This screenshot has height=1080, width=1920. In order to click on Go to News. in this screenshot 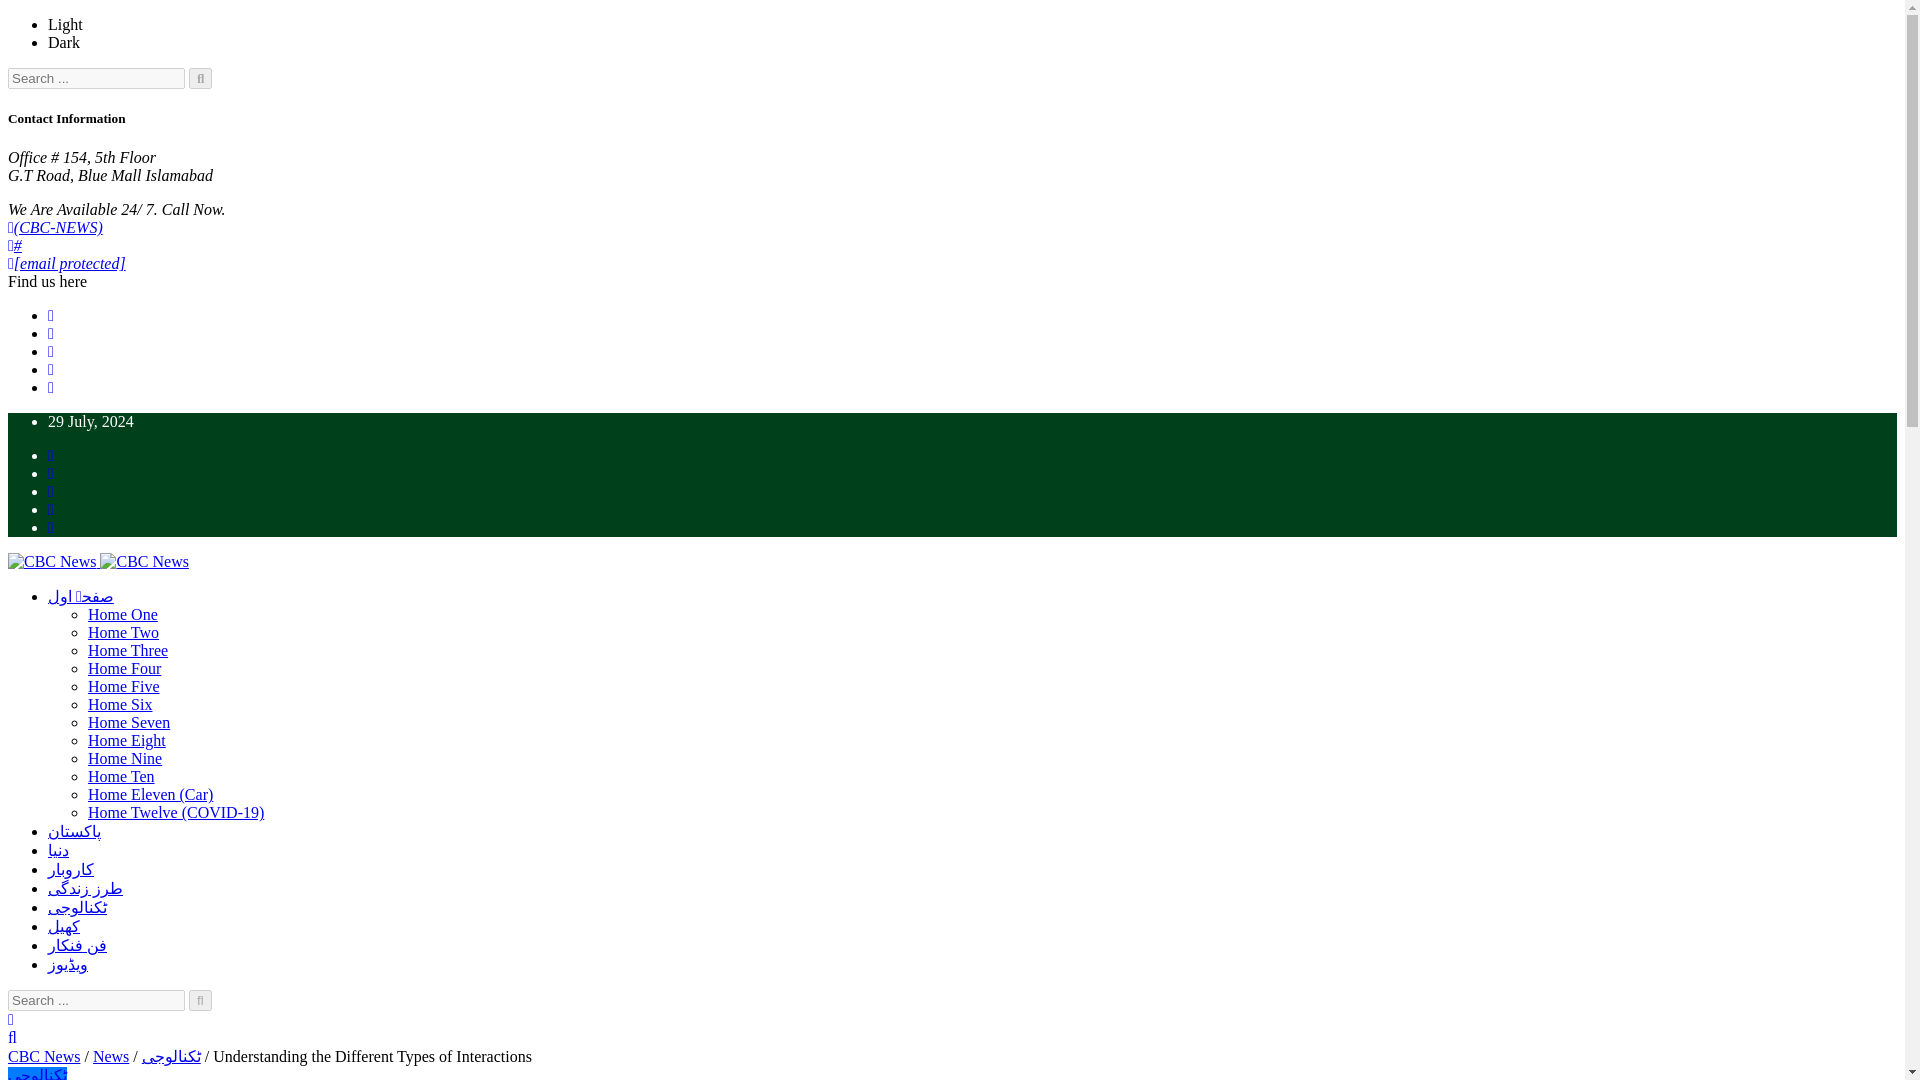, I will do `click(110, 1056)`.